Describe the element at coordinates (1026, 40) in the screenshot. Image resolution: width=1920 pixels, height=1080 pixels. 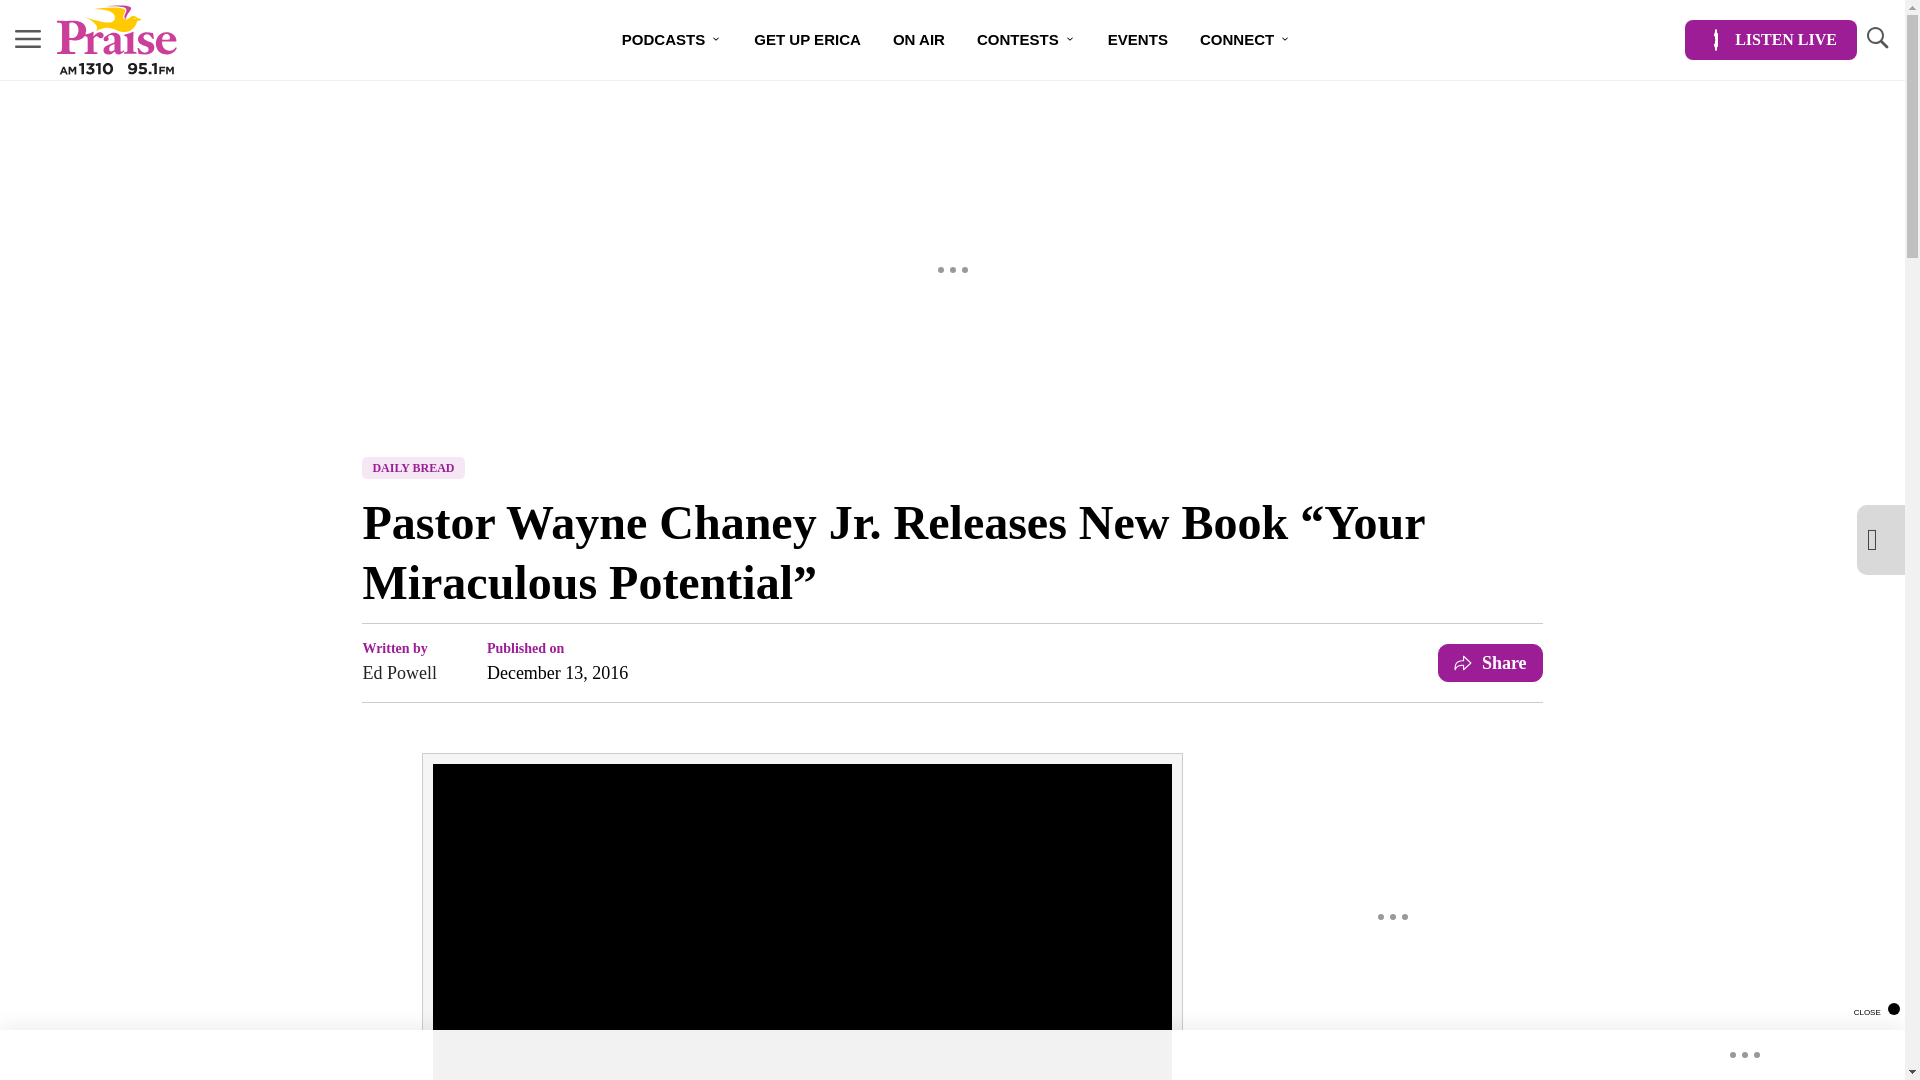
I see `CONTESTS` at that location.